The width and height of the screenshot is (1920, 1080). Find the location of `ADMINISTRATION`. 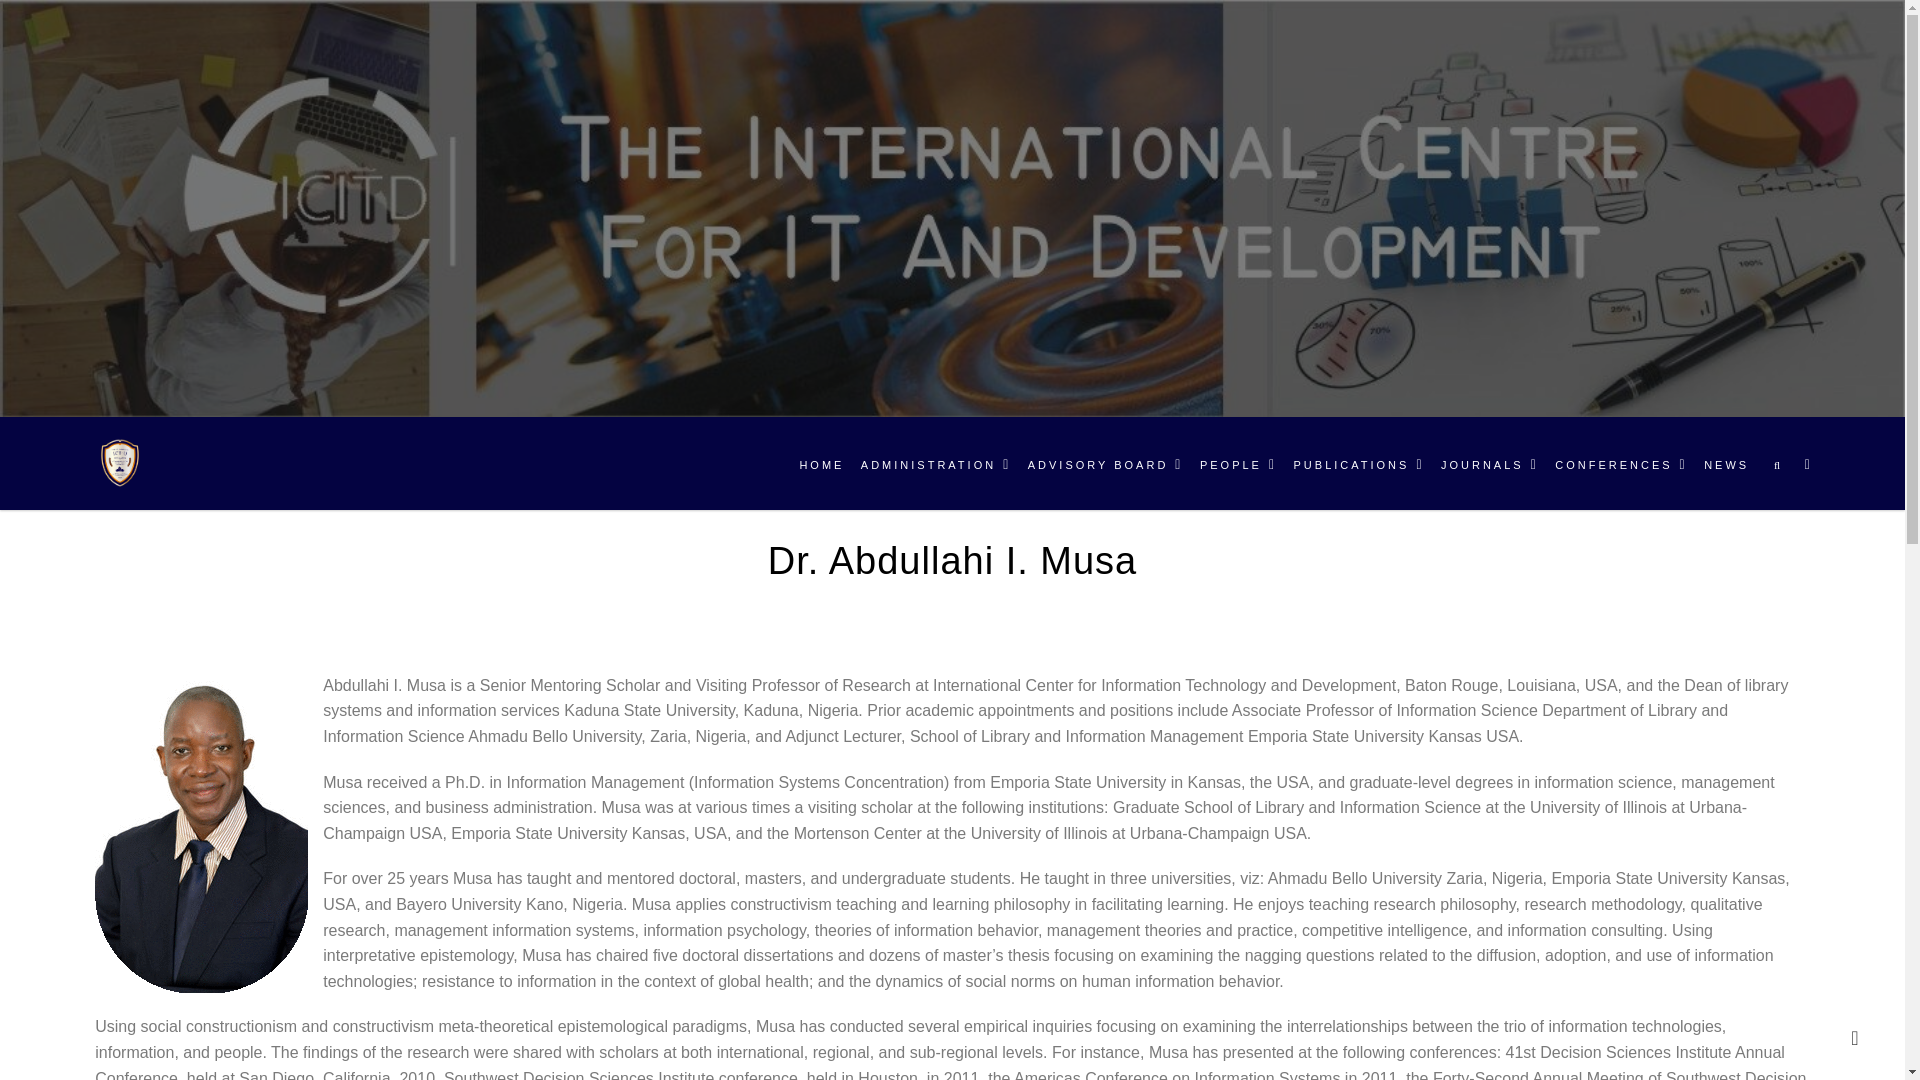

ADMINISTRATION is located at coordinates (936, 464).